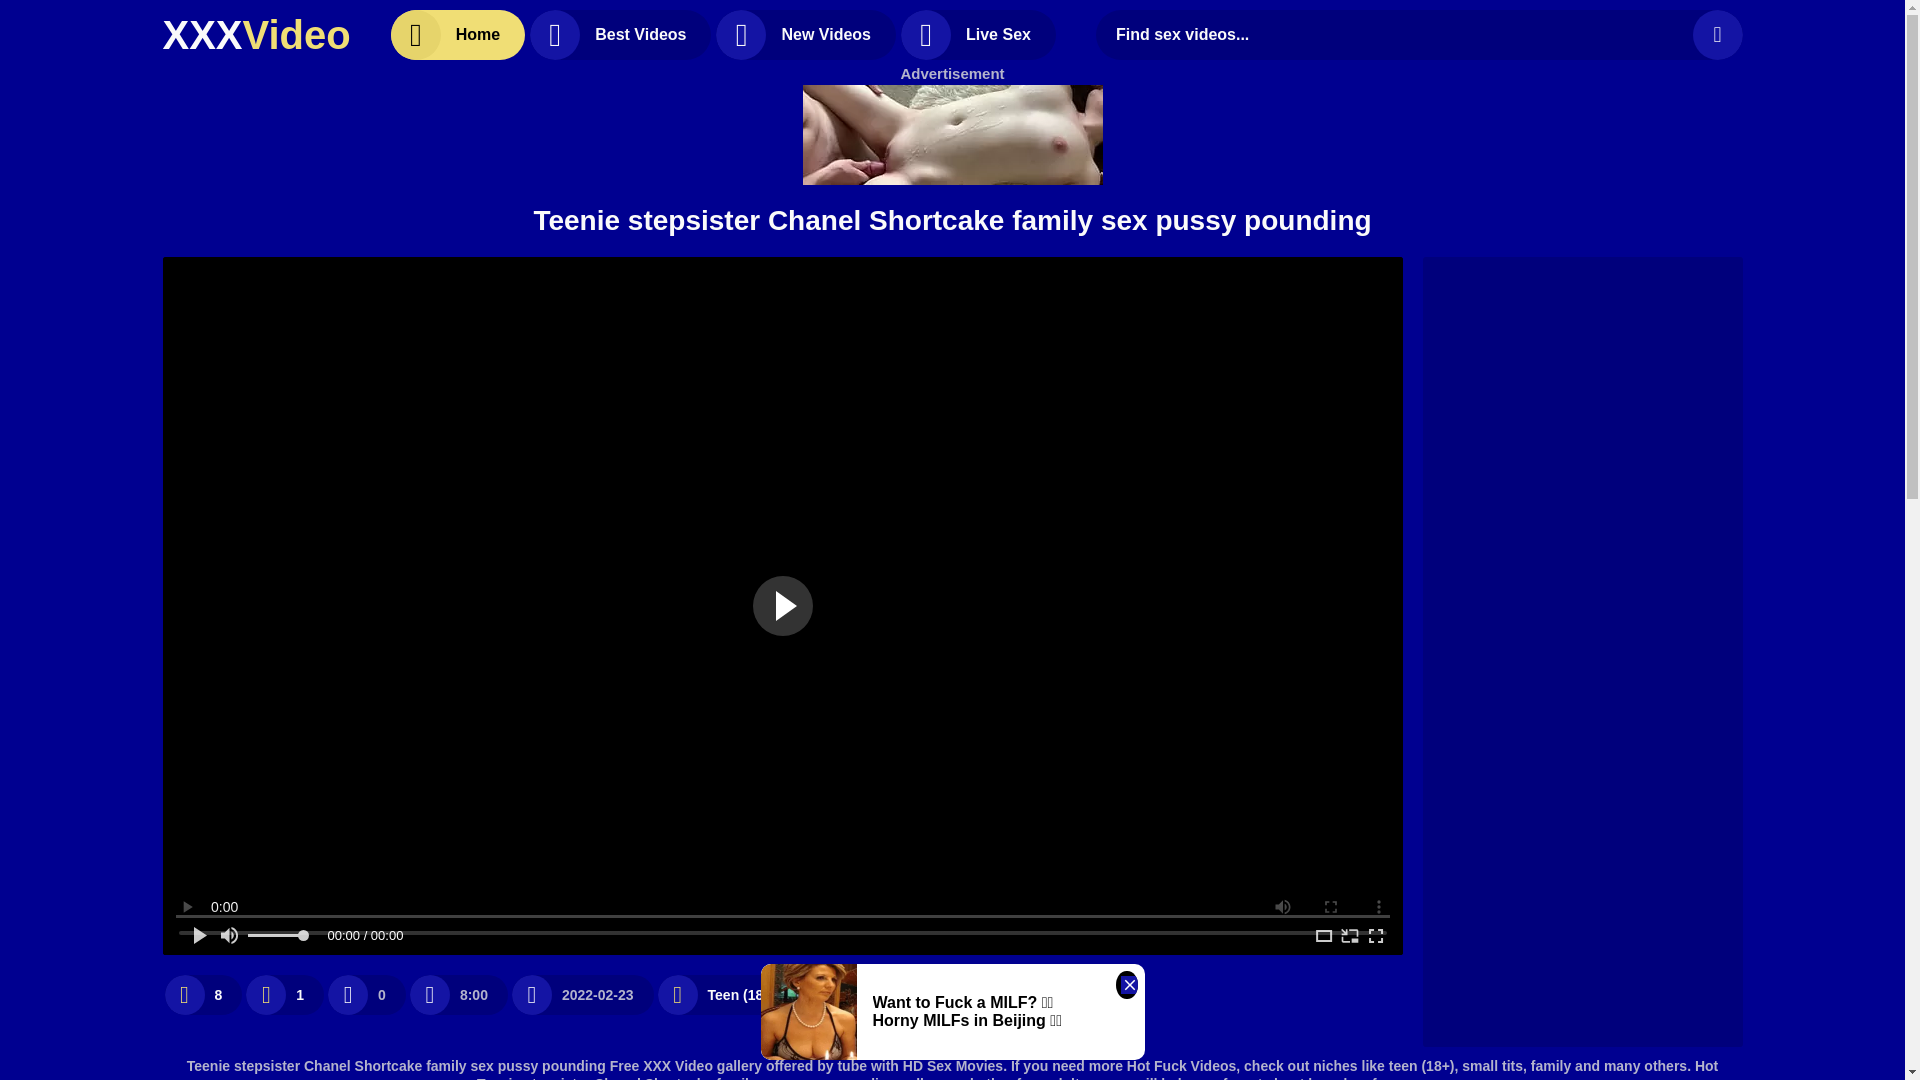 Image resolution: width=1920 pixels, height=1080 pixels. Describe the element at coordinates (620, 34) in the screenshot. I see `Best Videos` at that location.